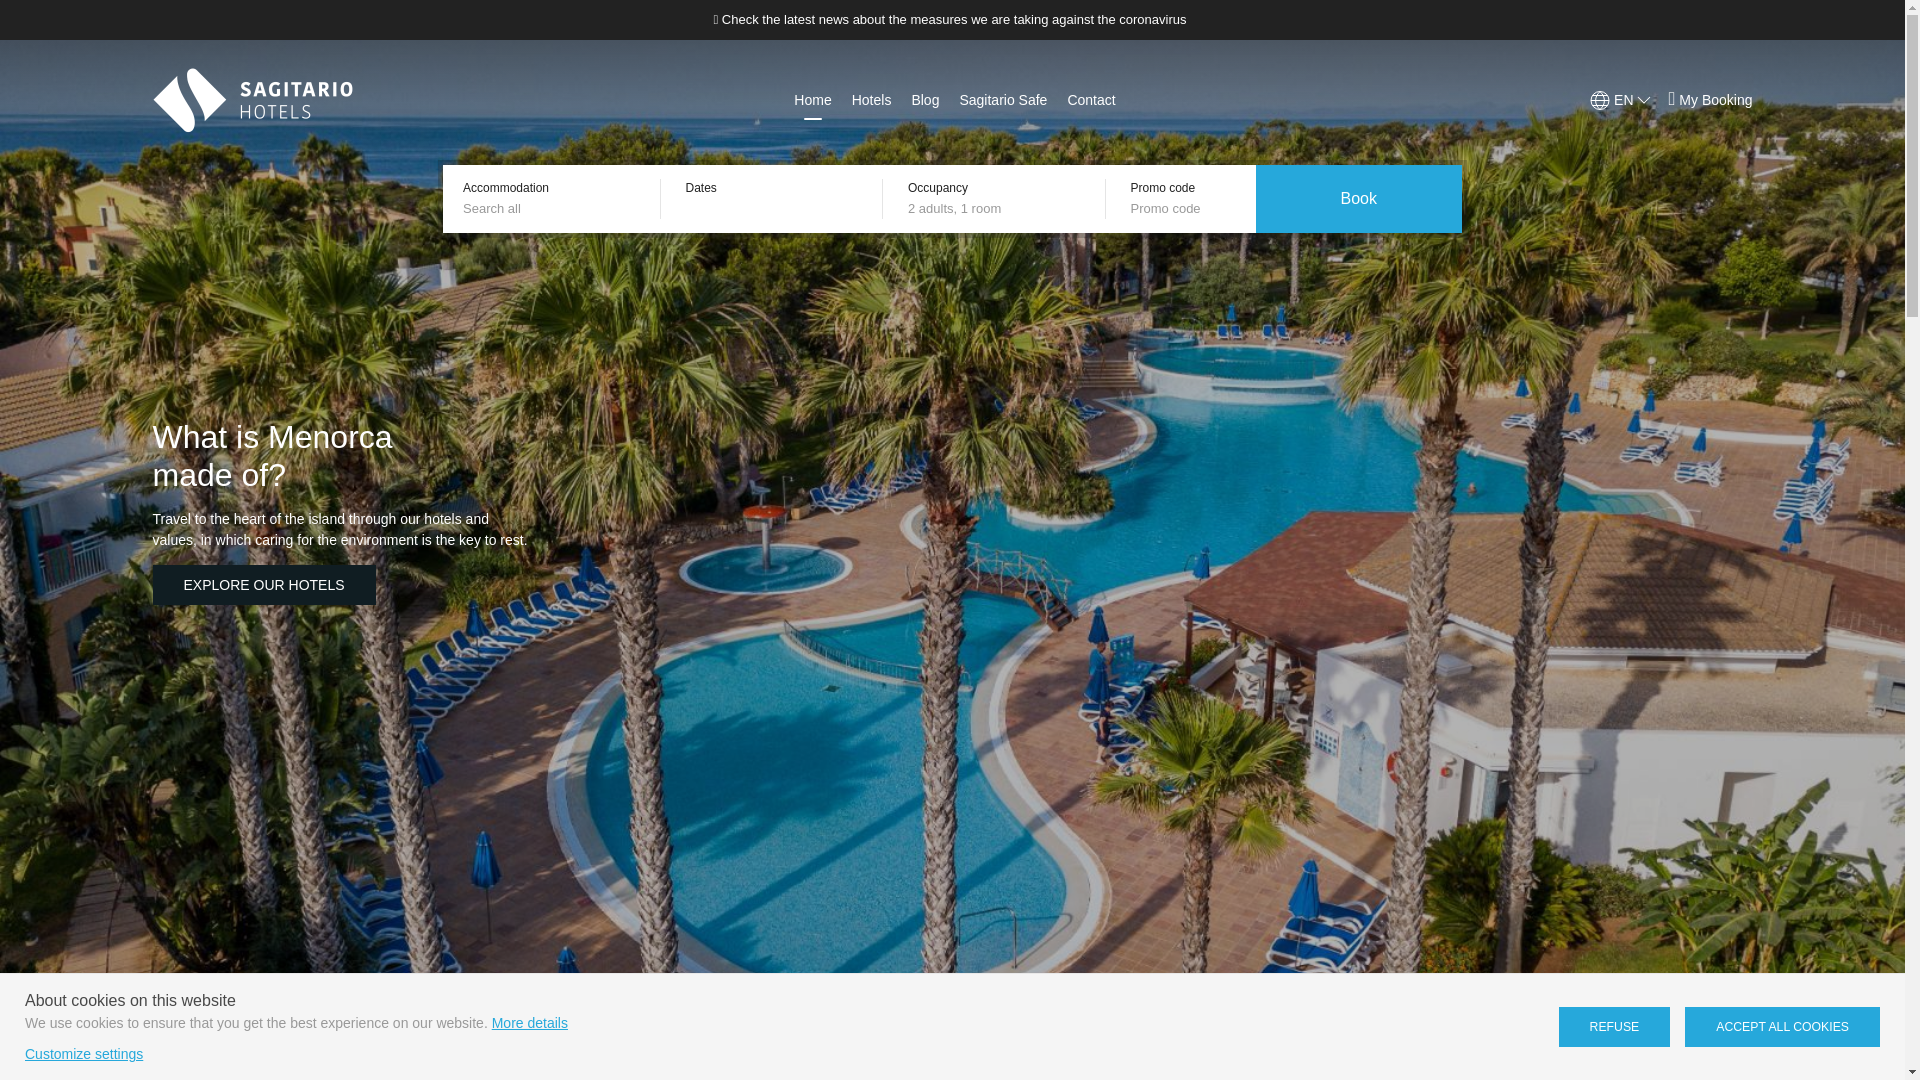 The width and height of the screenshot is (1920, 1080). I want to click on Sagitario Safe, so click(1002, 100).